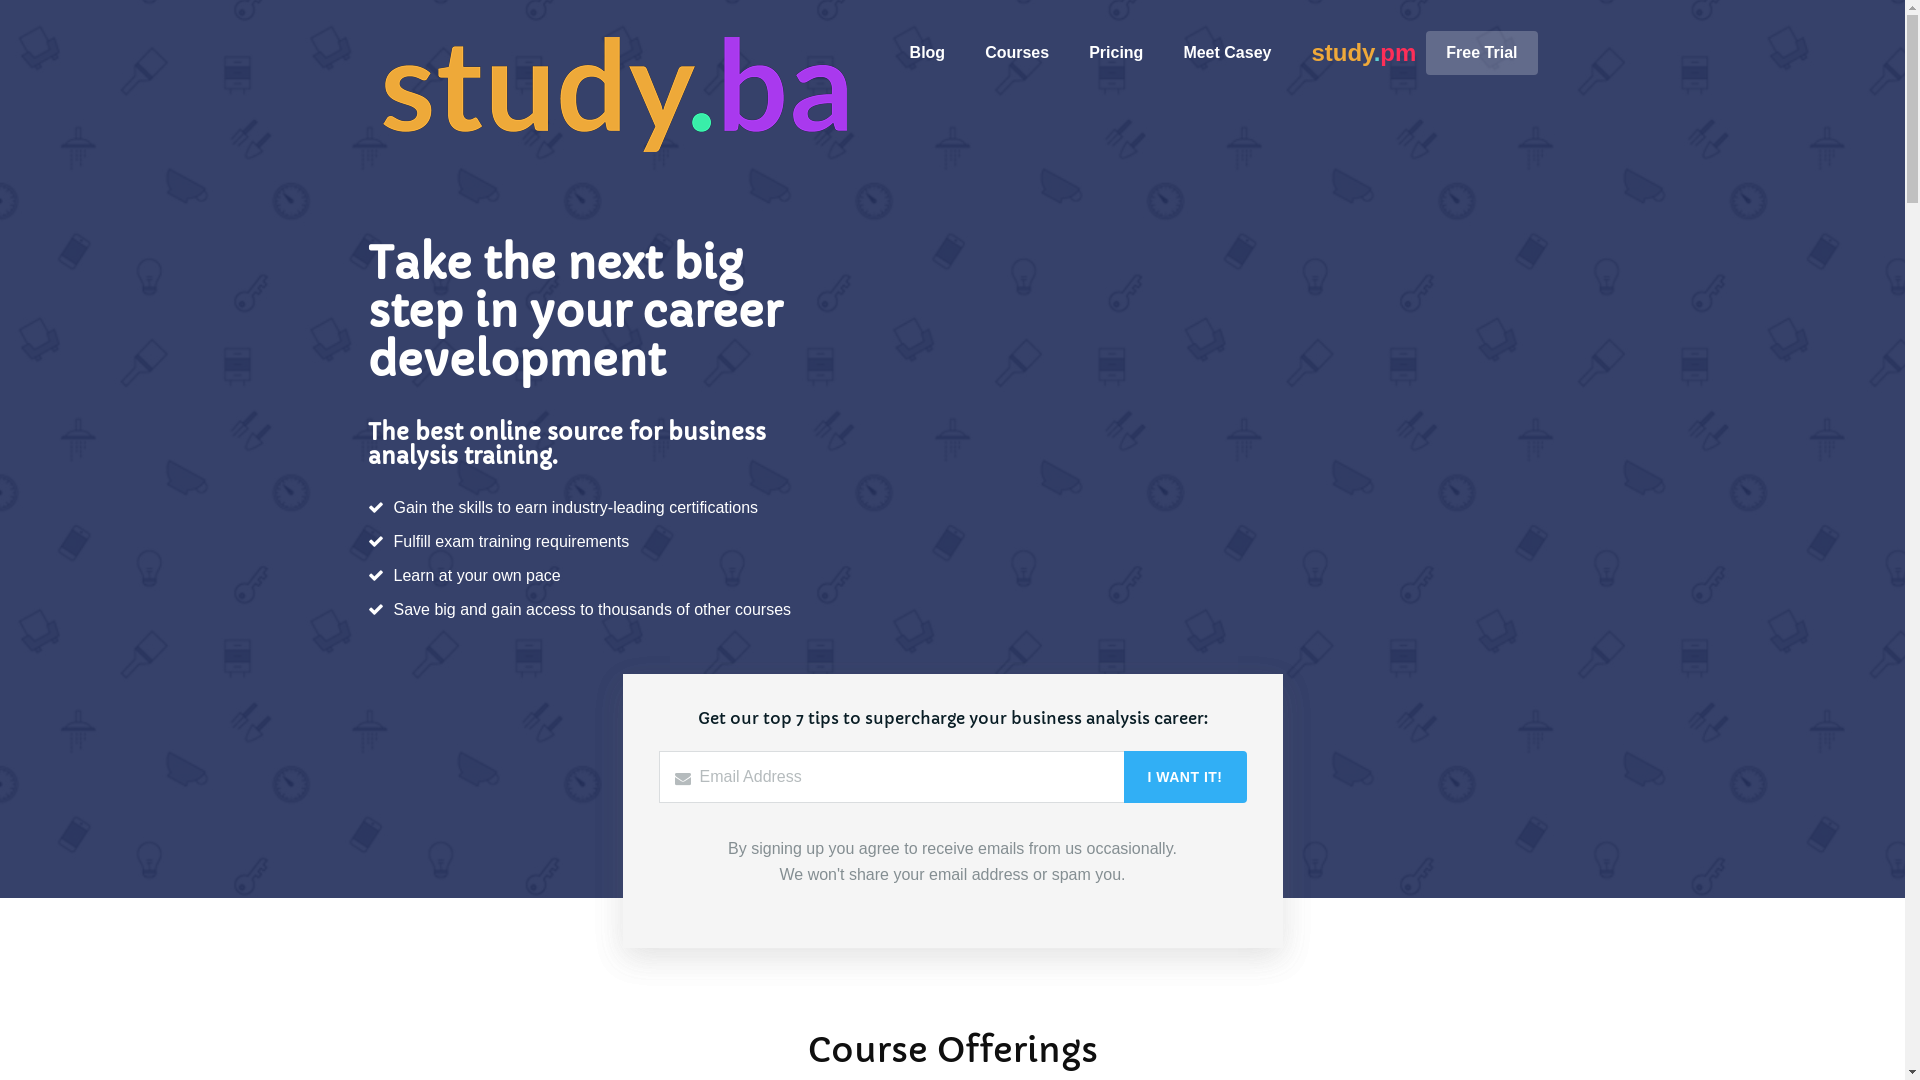  What do you see at coordinates (1227, 52) in the screenshot?
I see `Meet Casey` at bounding box center [1227, 52].